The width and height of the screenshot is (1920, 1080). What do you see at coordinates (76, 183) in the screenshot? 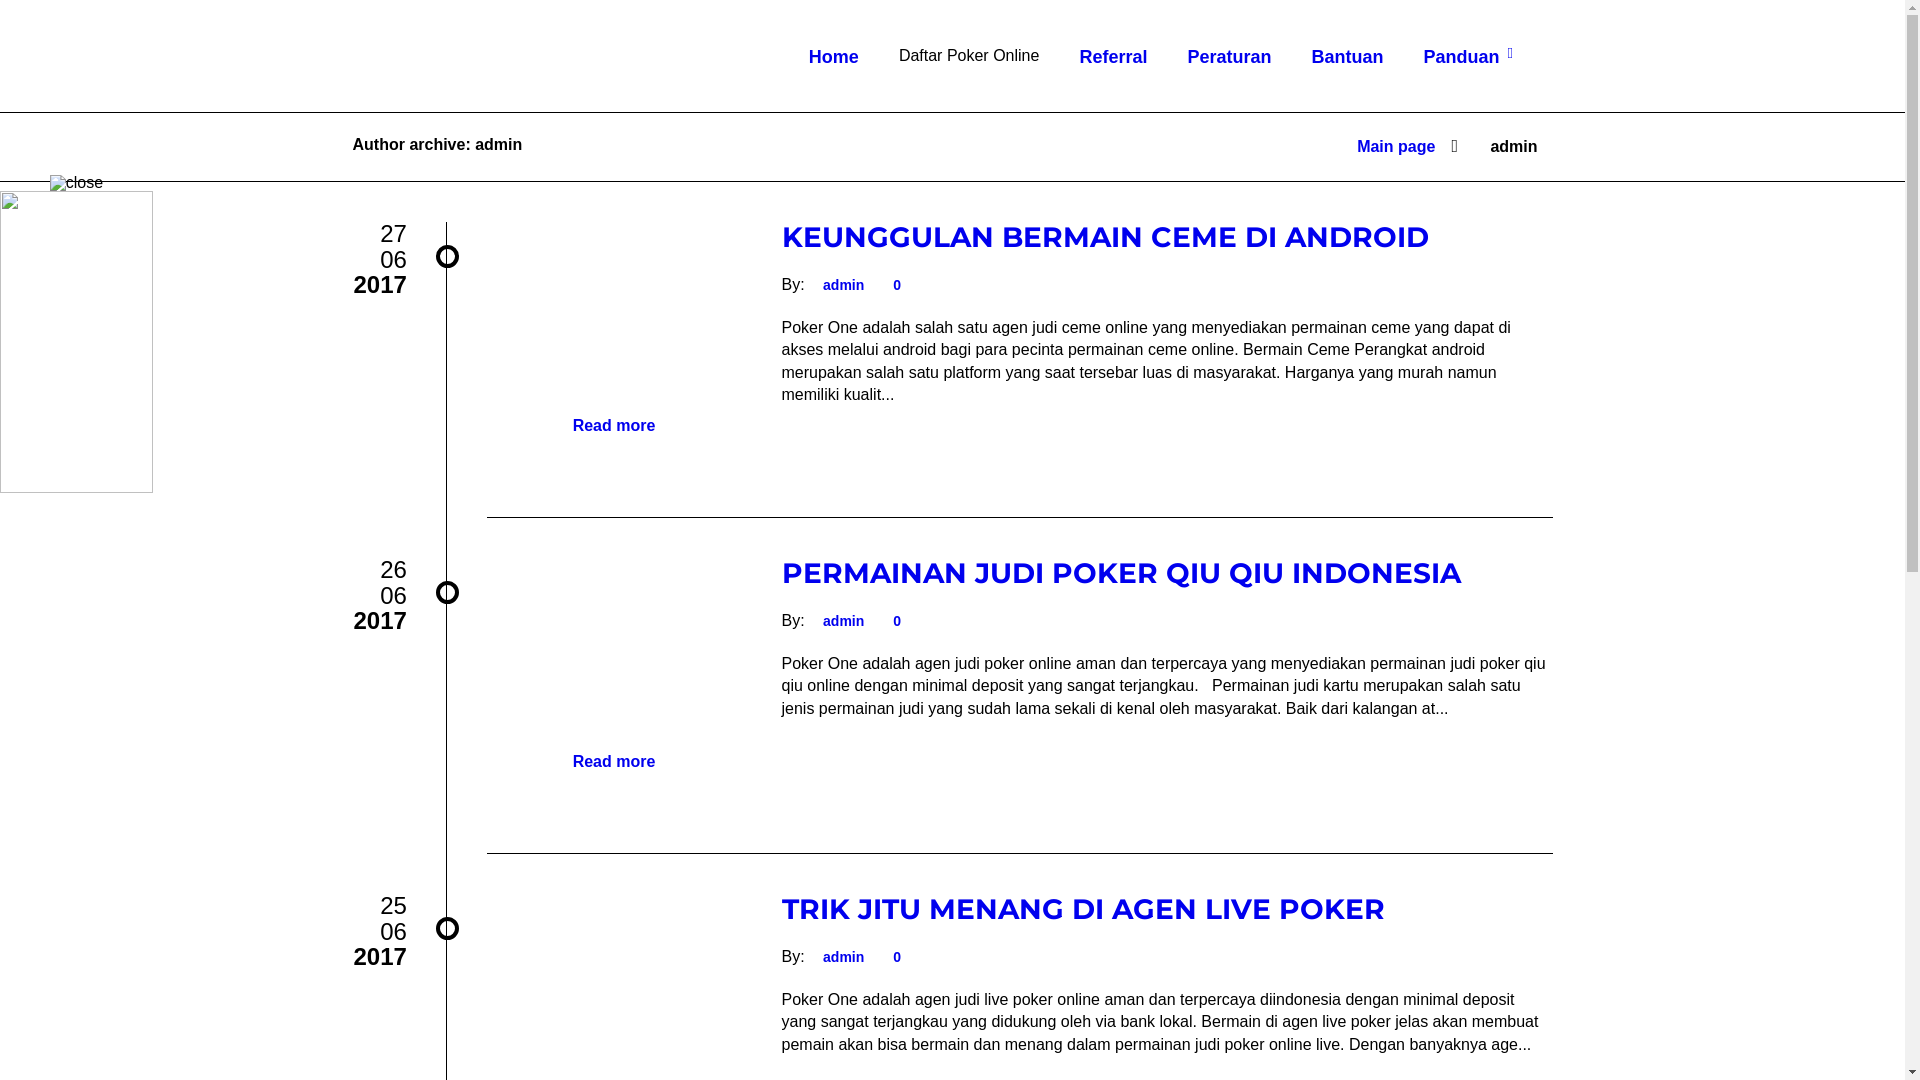
I see `close button` at bounding box center [76, 183].